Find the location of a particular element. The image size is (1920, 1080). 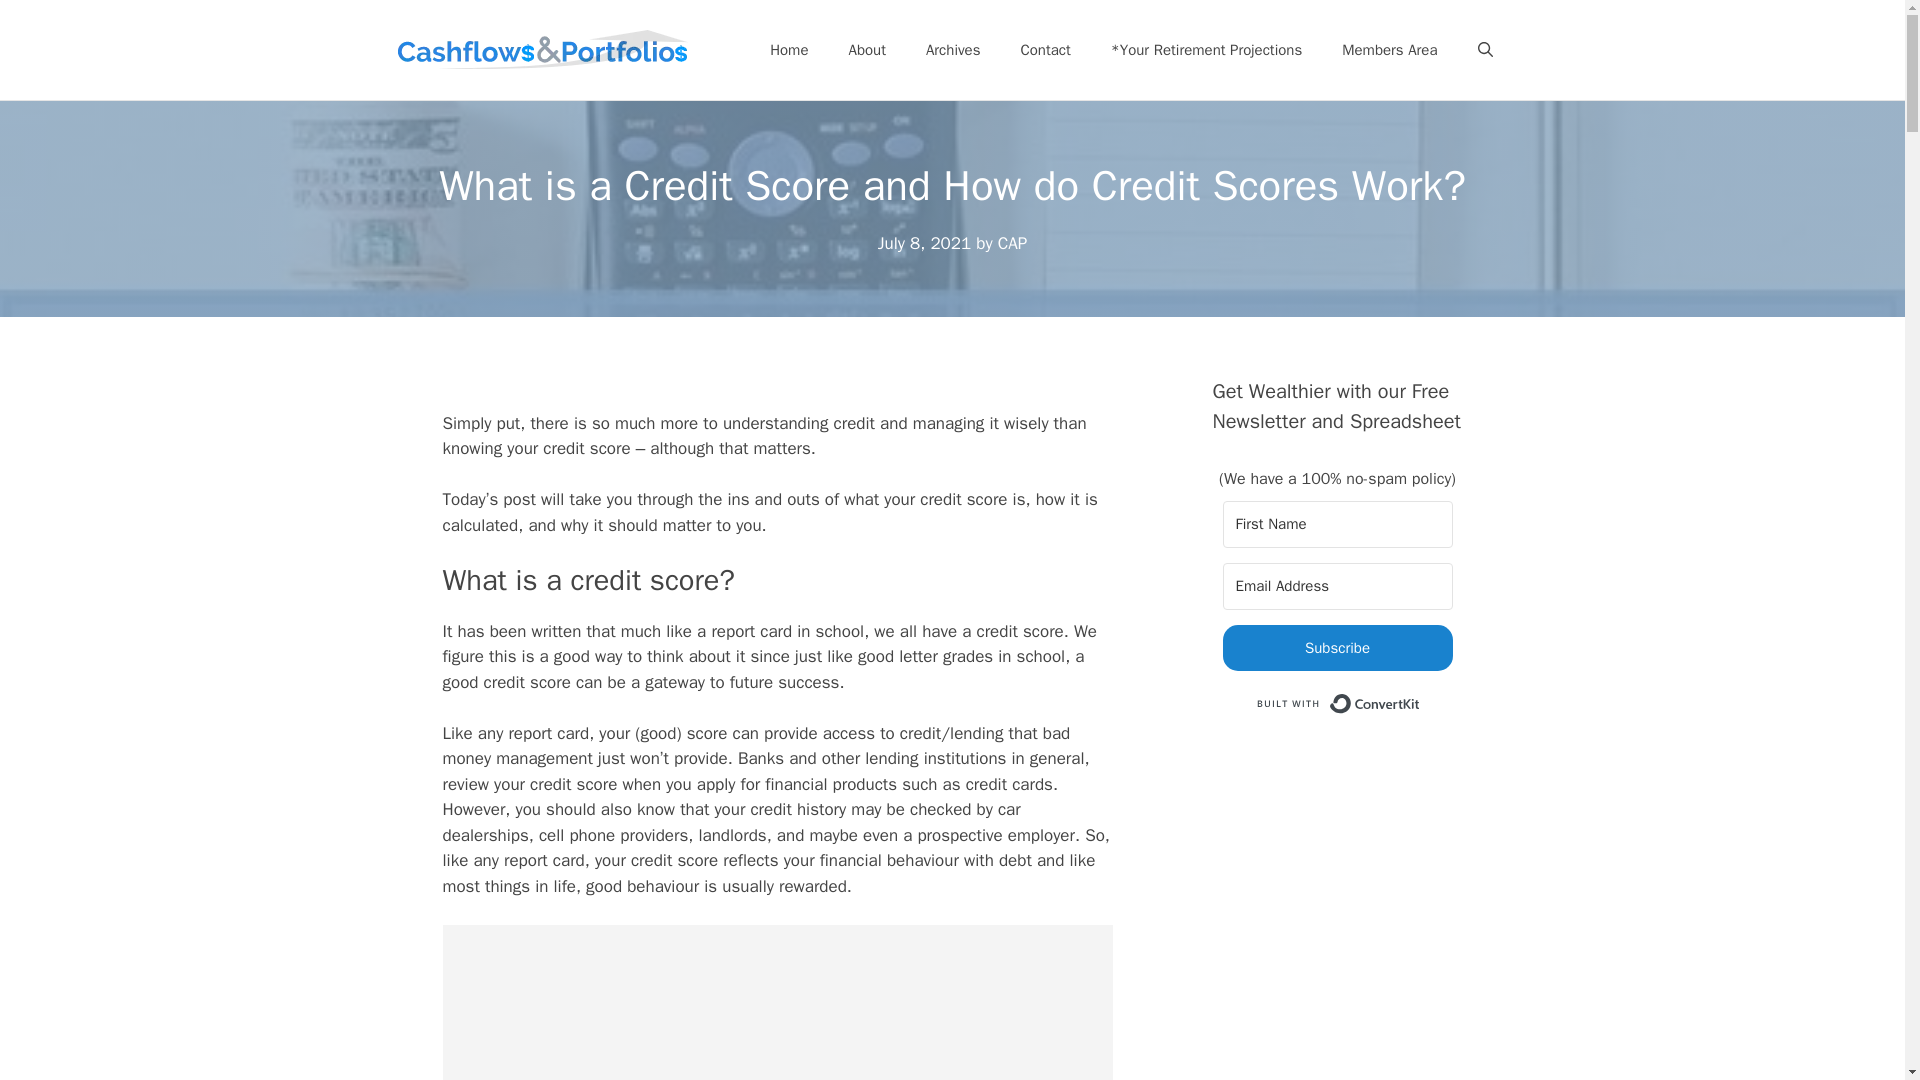

Archives is located at coordinates (953, 50).